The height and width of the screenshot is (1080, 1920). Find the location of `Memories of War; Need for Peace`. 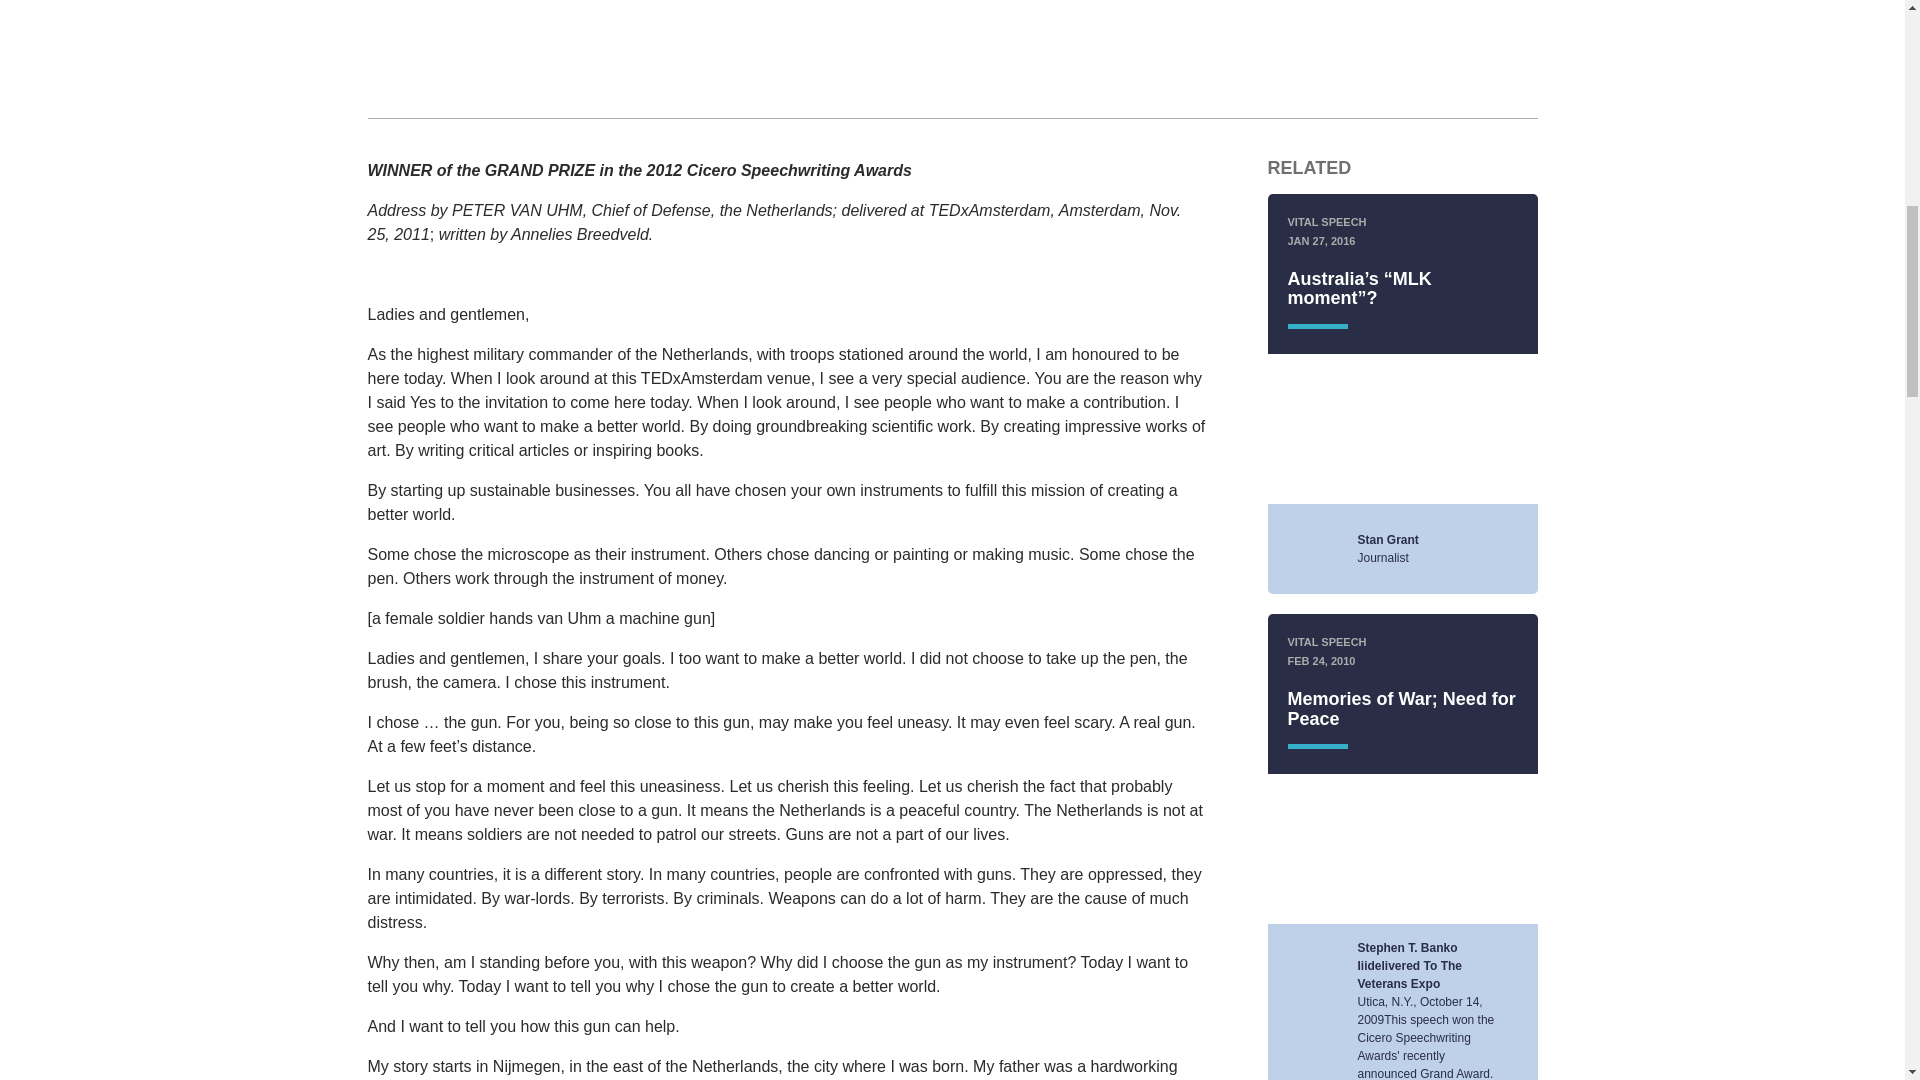

Memories of War; Need for Peace is located at coordinates (1402, 709).